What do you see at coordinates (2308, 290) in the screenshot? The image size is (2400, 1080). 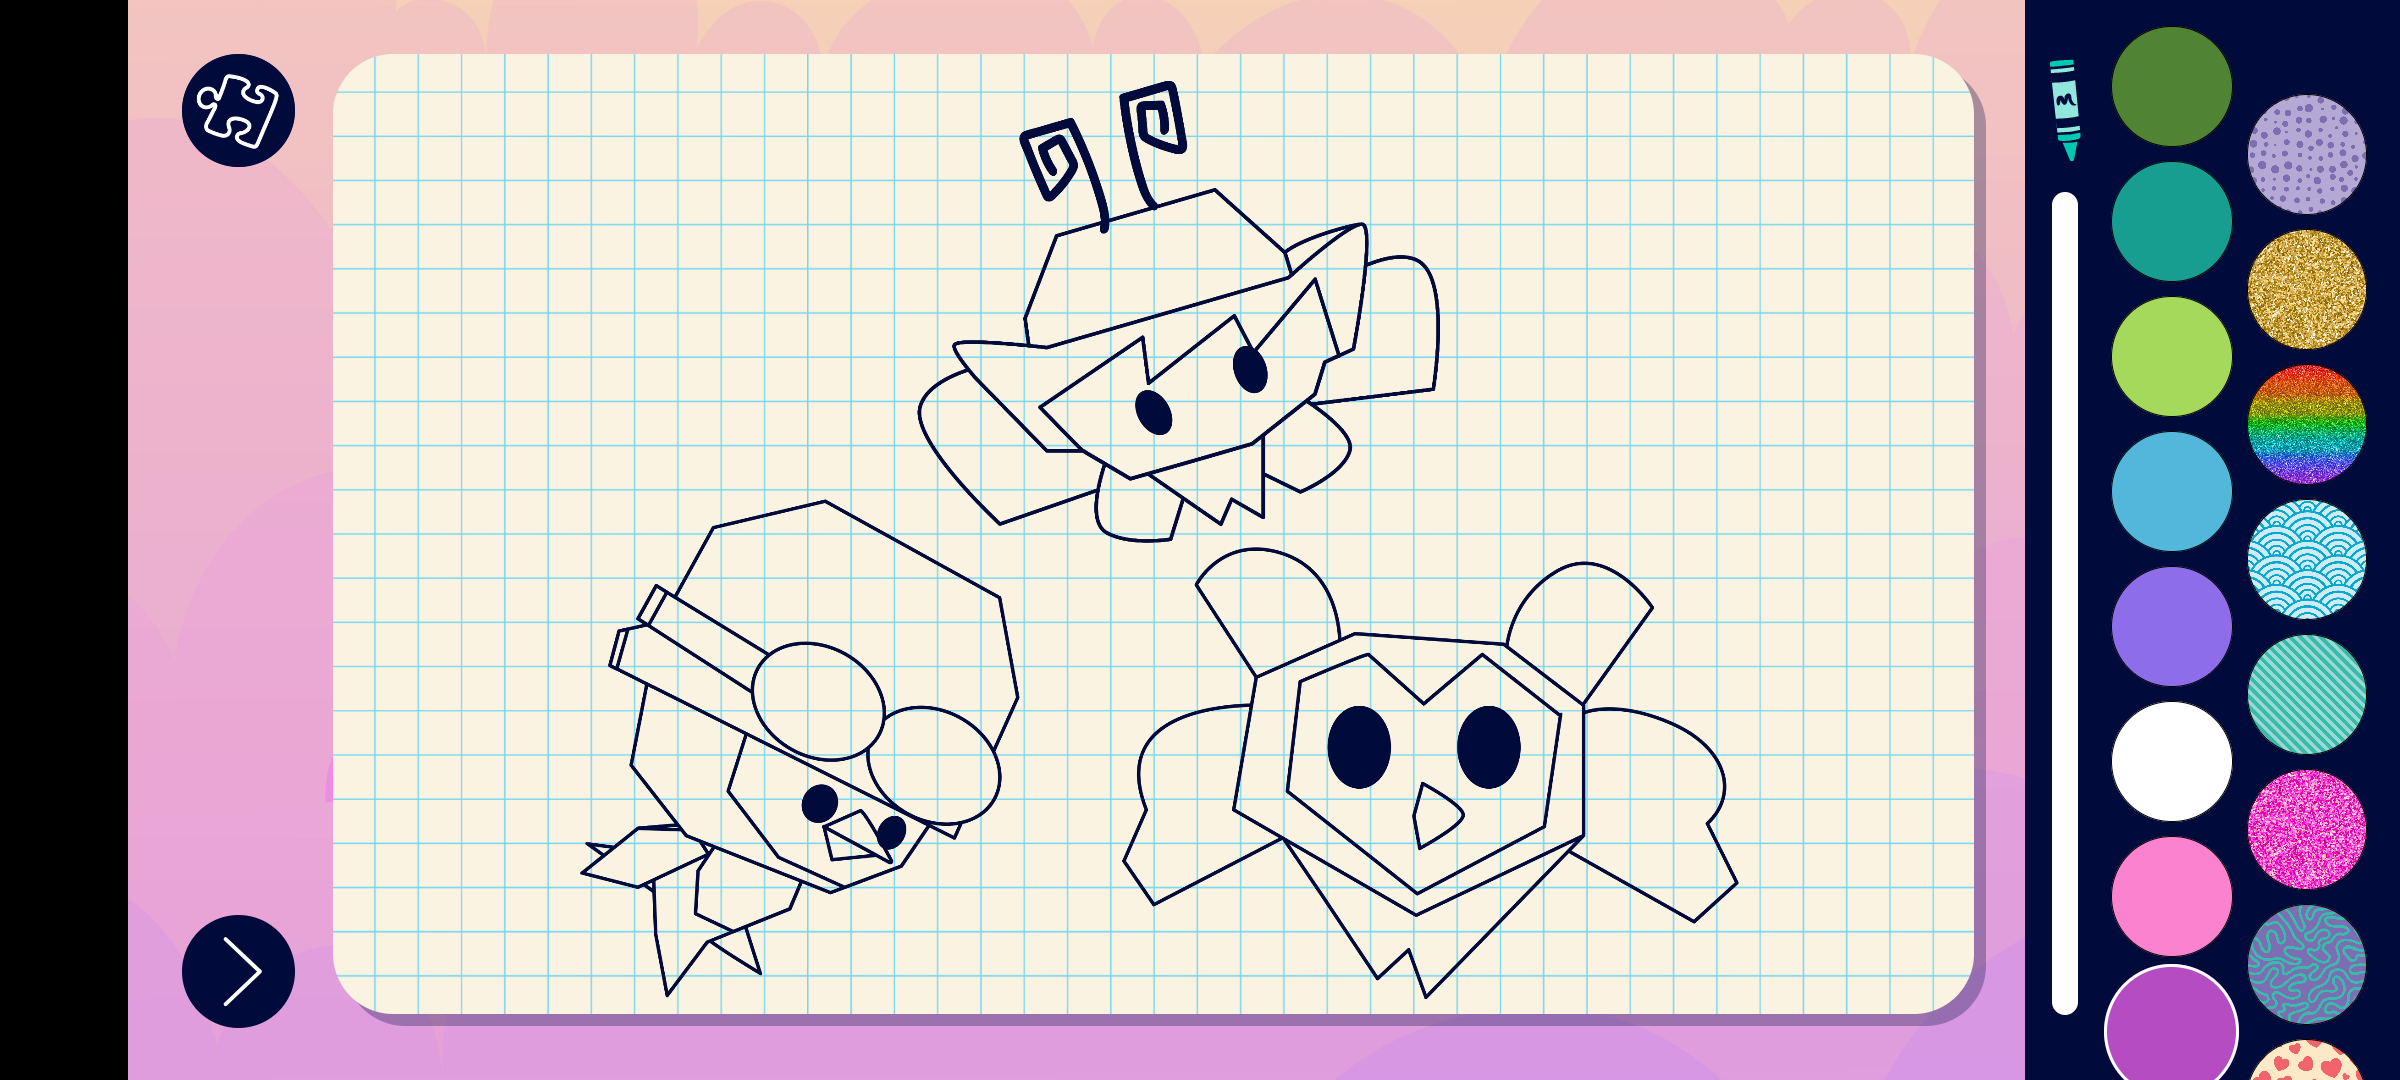 I see `coloring background` at bounding box center [2308, 290].